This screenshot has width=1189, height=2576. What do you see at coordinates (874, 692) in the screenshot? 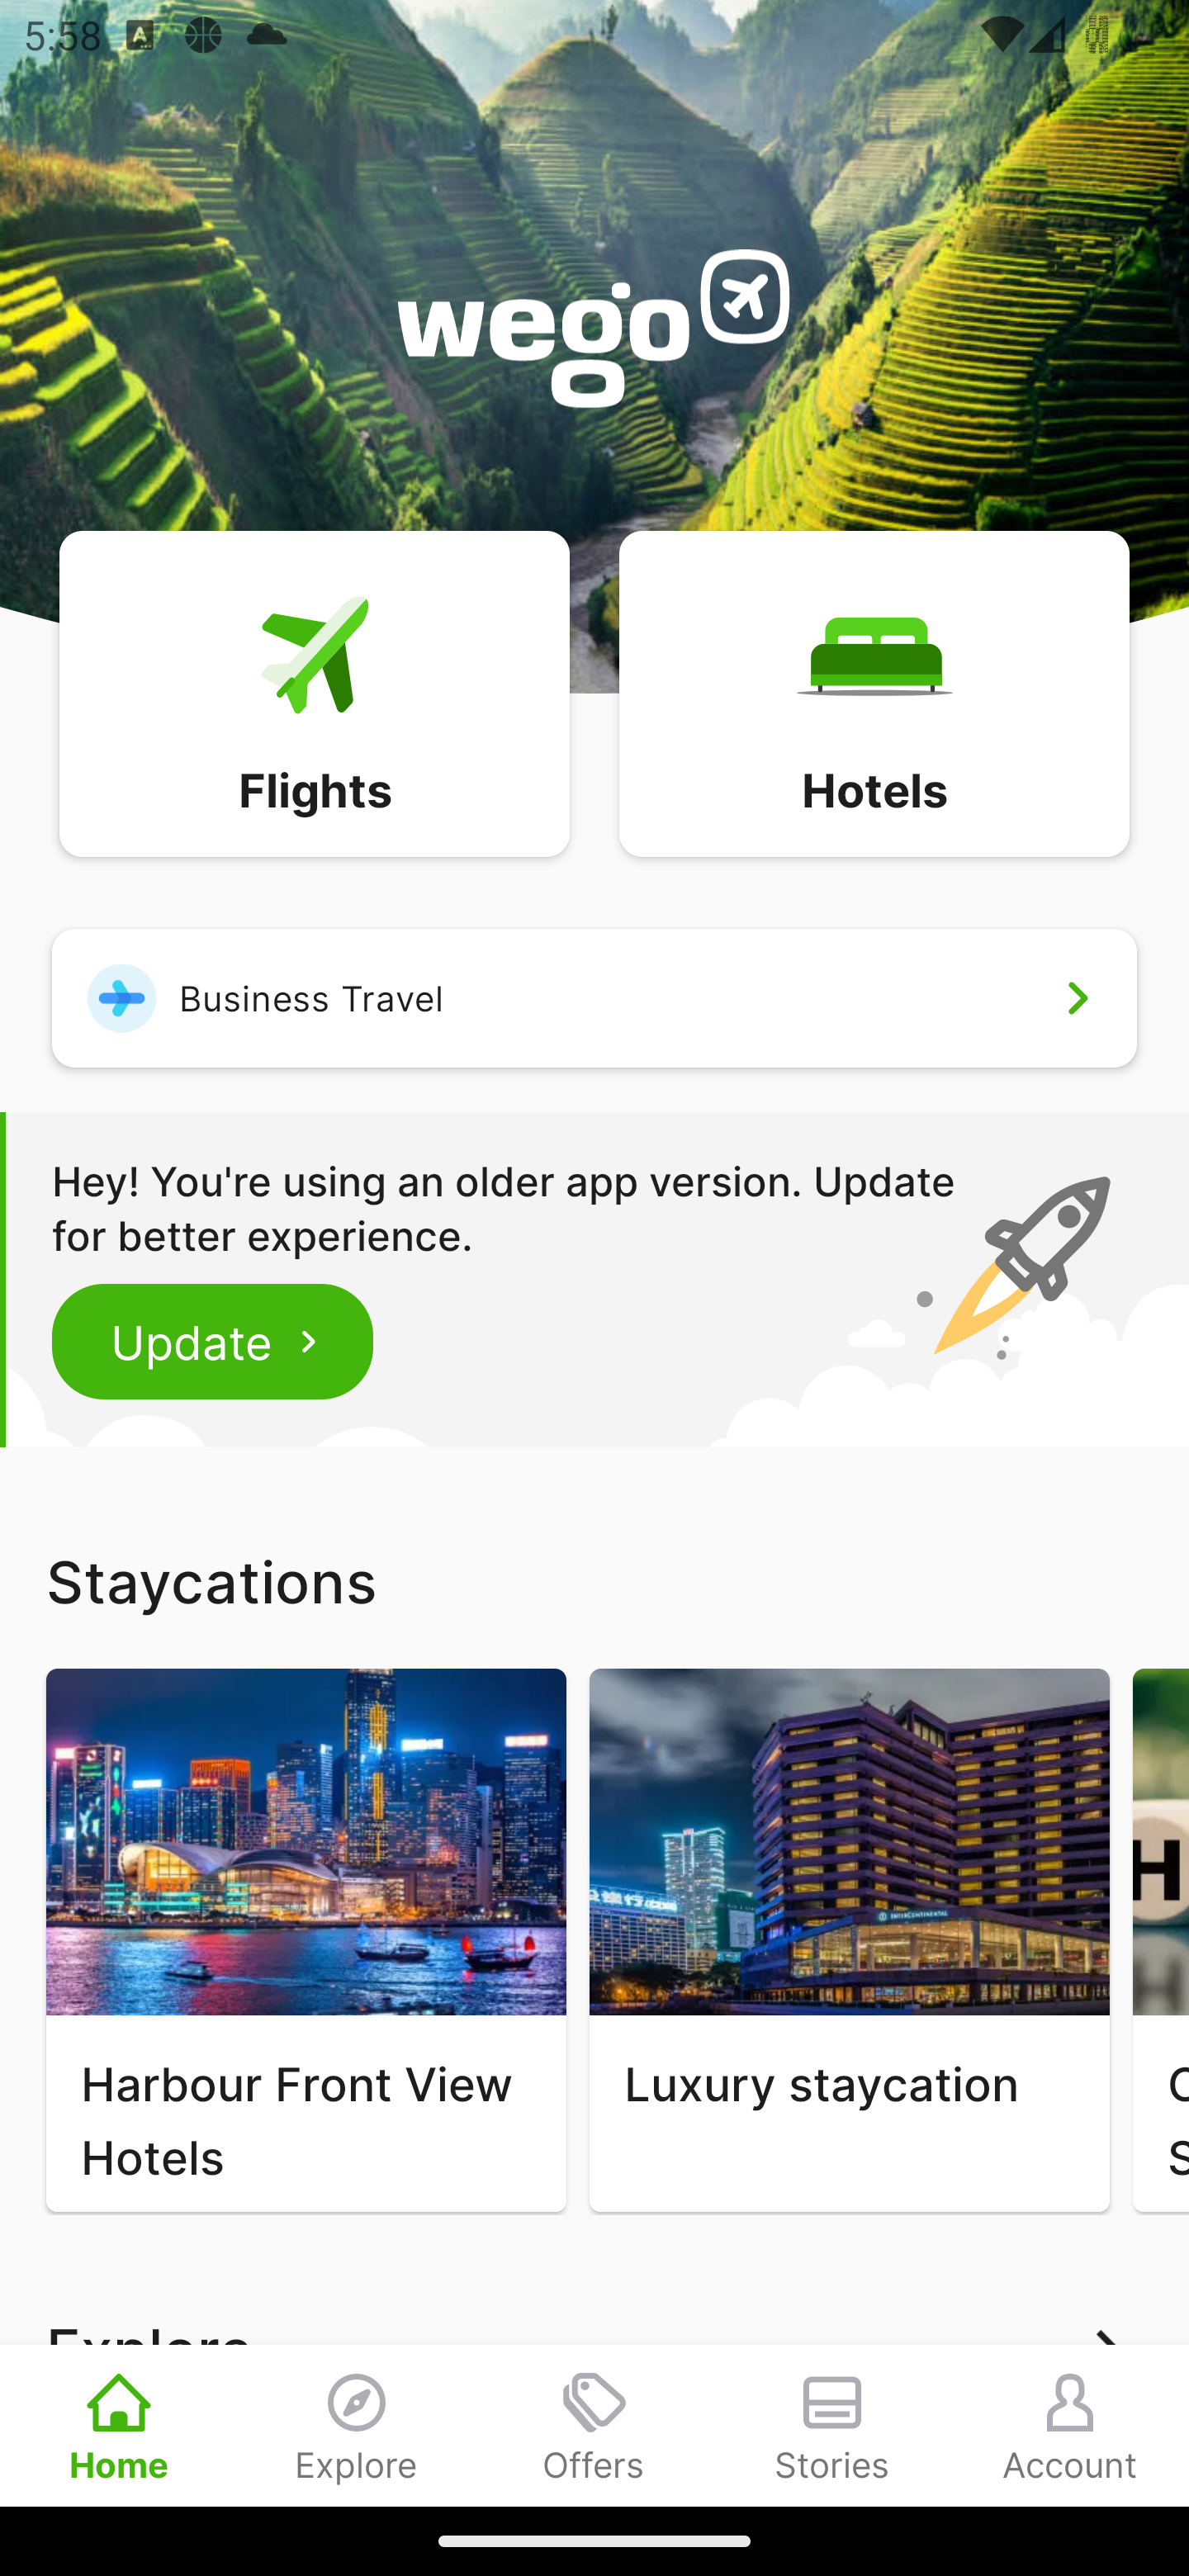
I see `Hotels` at bounding box center [874, 692].